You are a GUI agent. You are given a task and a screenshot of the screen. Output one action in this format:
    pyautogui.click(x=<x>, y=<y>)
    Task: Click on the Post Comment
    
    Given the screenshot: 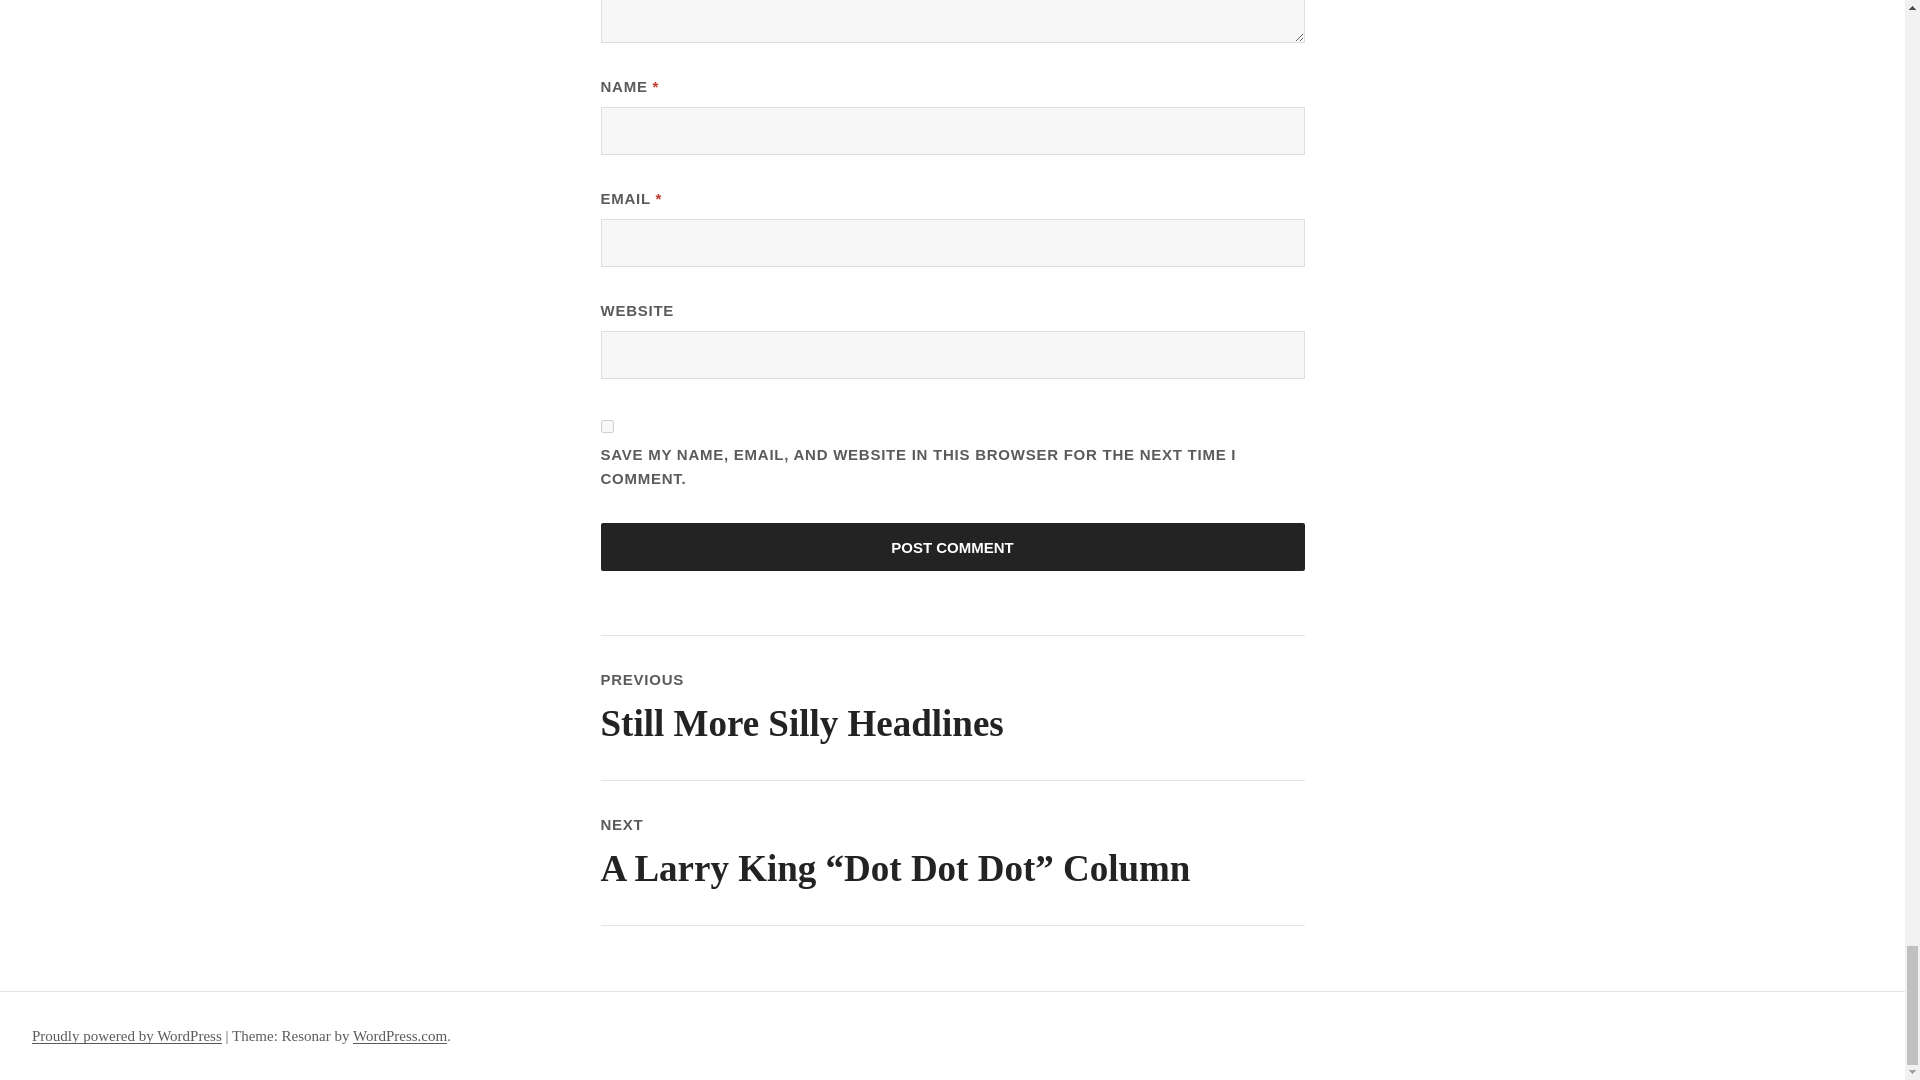 What is the action you would take?
    pyautogui.click(x=951, y=546)
    